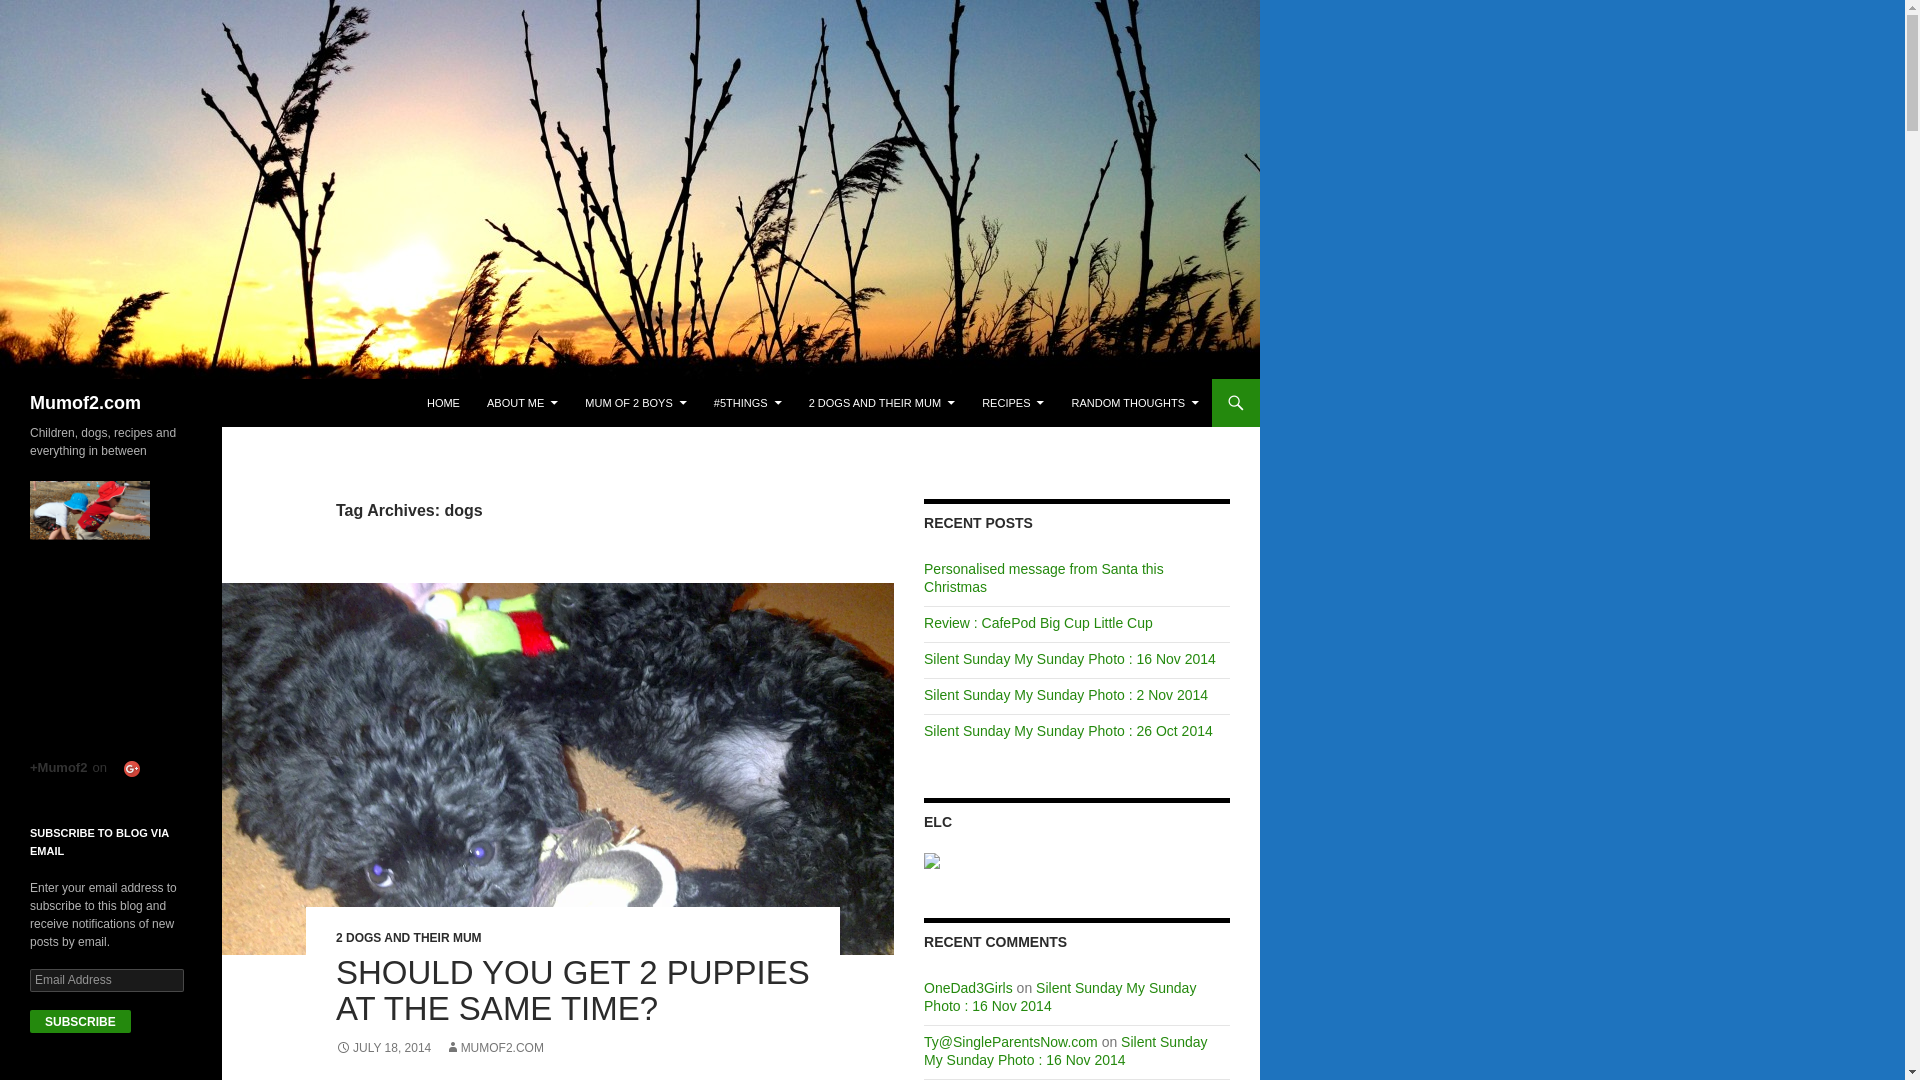  What do you see at coordinates (85, 402) in the screenshot?
I see `Mumof2.com` at bounding box center [85, 402].